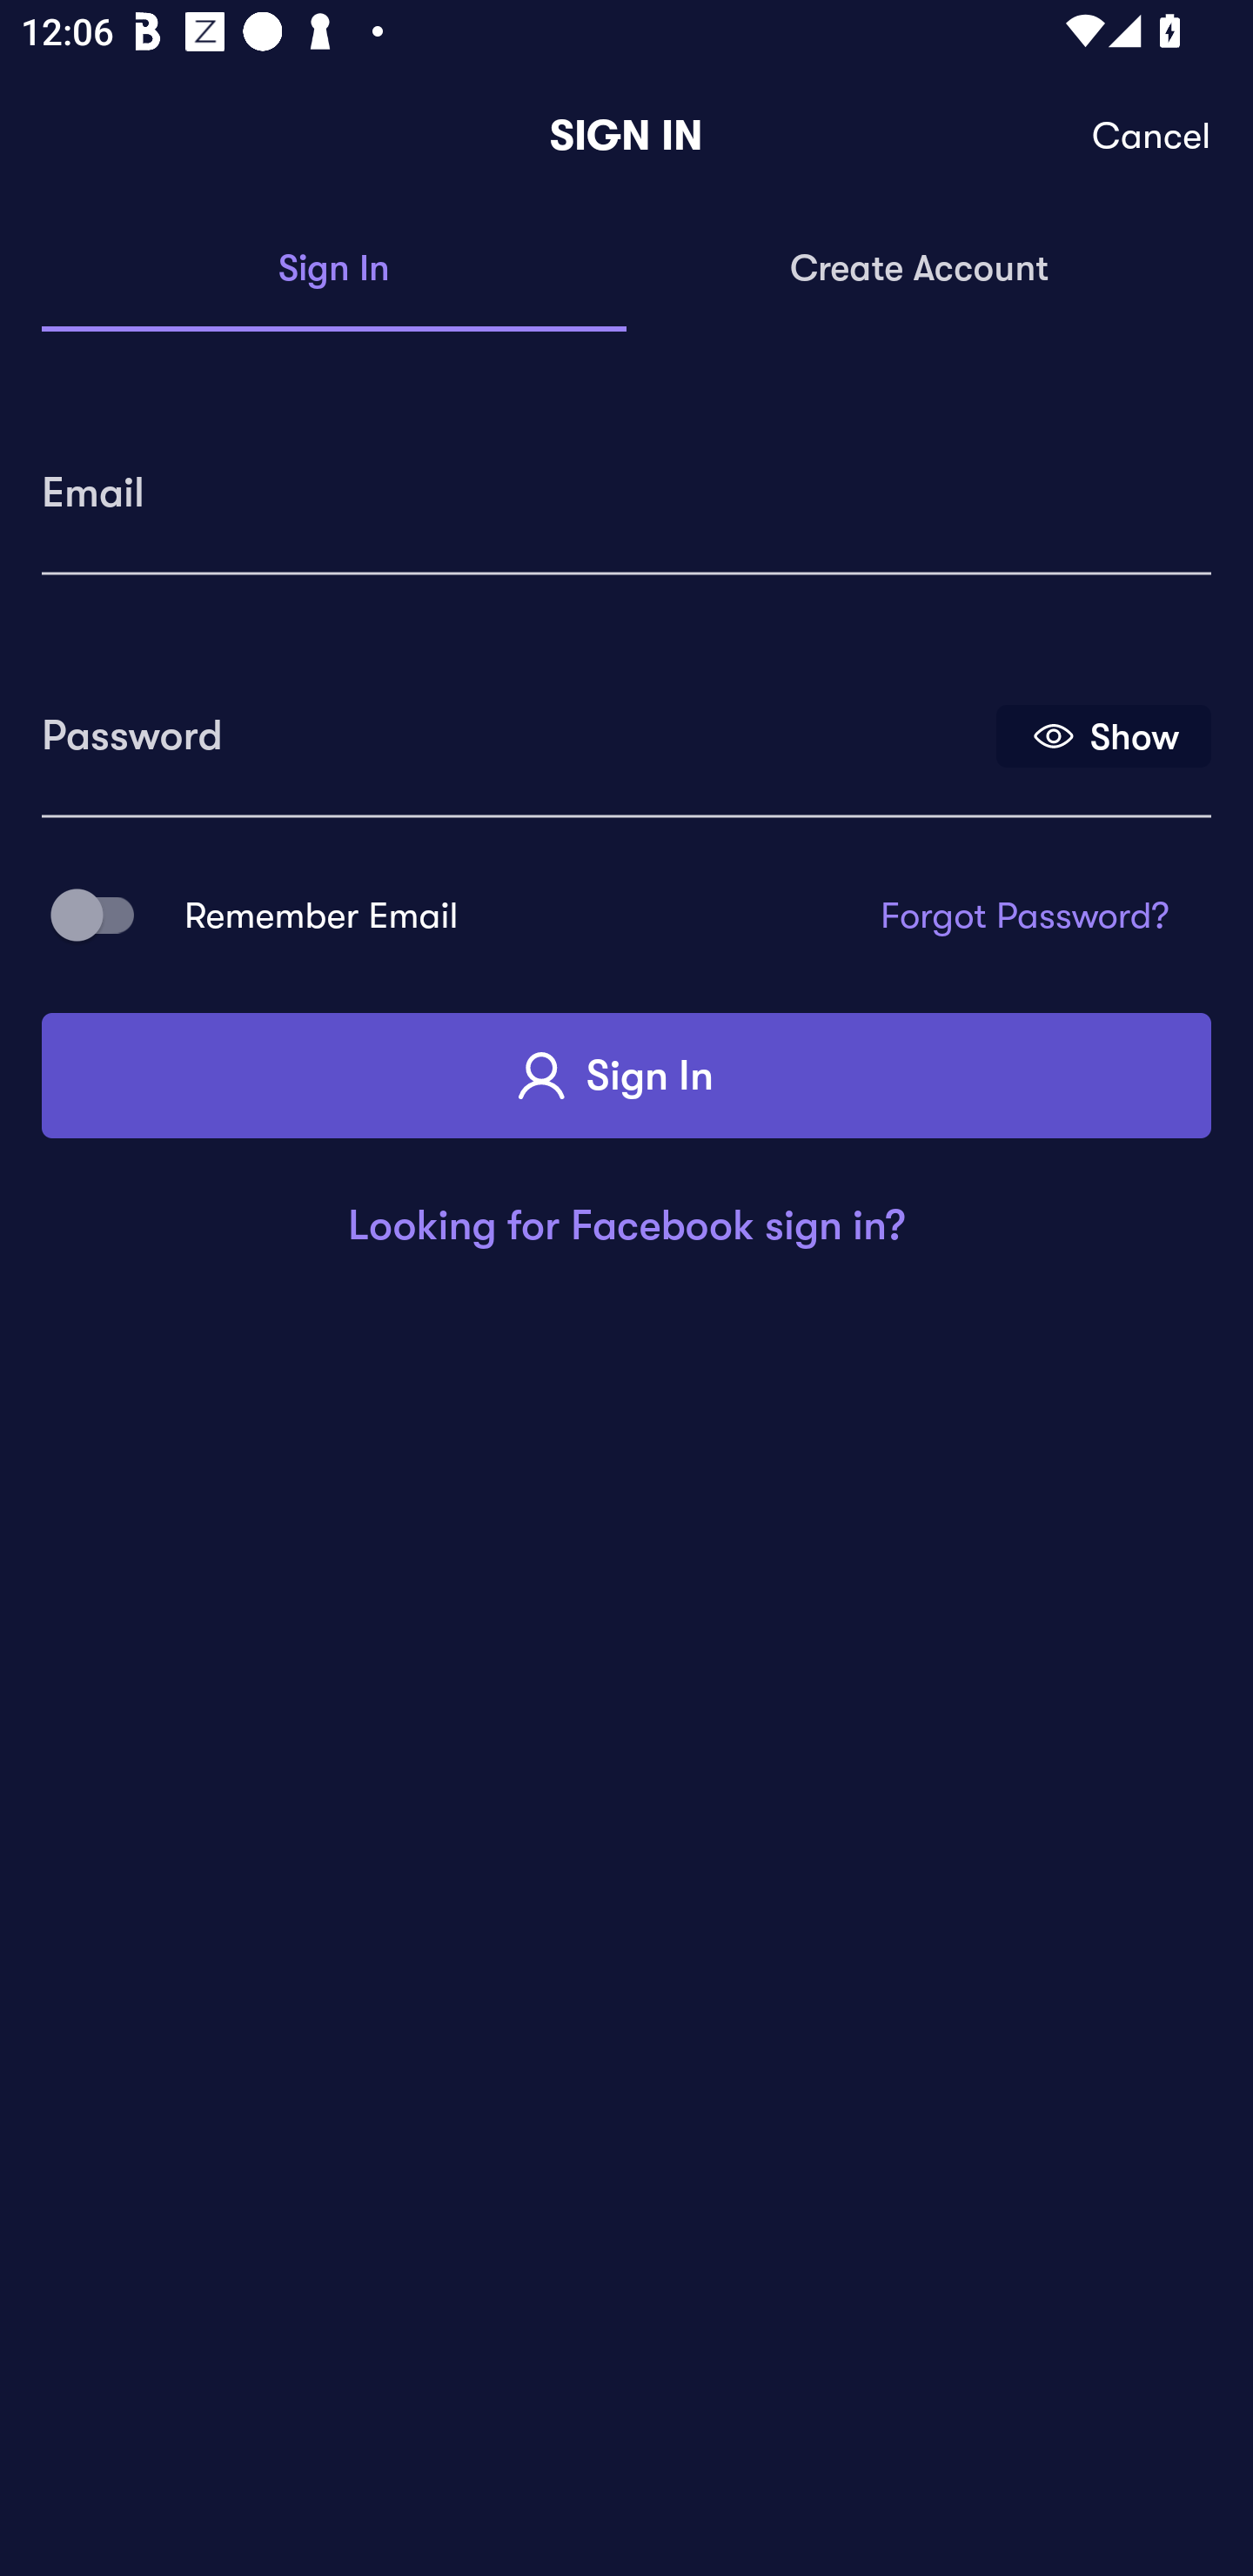 This screenshot has height=2576, width=1253. I want to click on Sign In, so click(626, 1076).